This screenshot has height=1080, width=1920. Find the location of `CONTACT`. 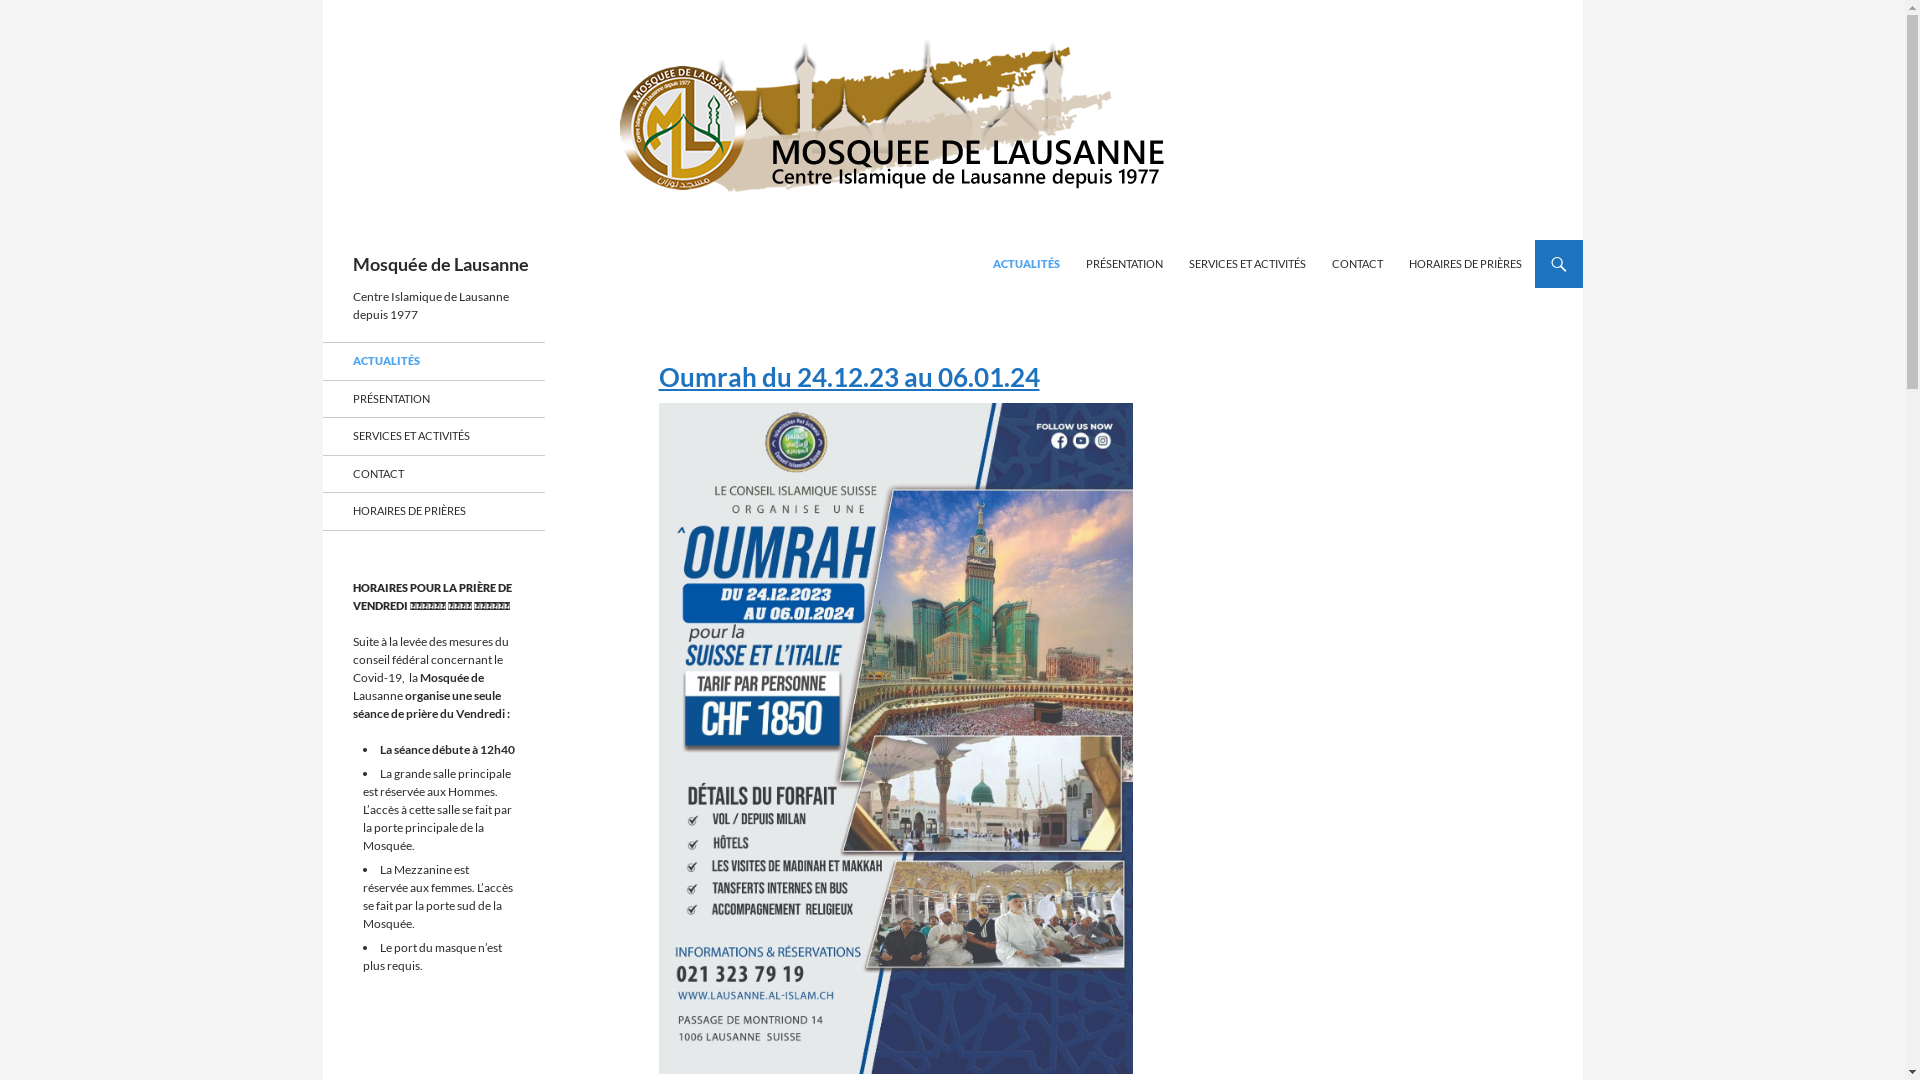

CONTACT is located at coordinates (433, 474).